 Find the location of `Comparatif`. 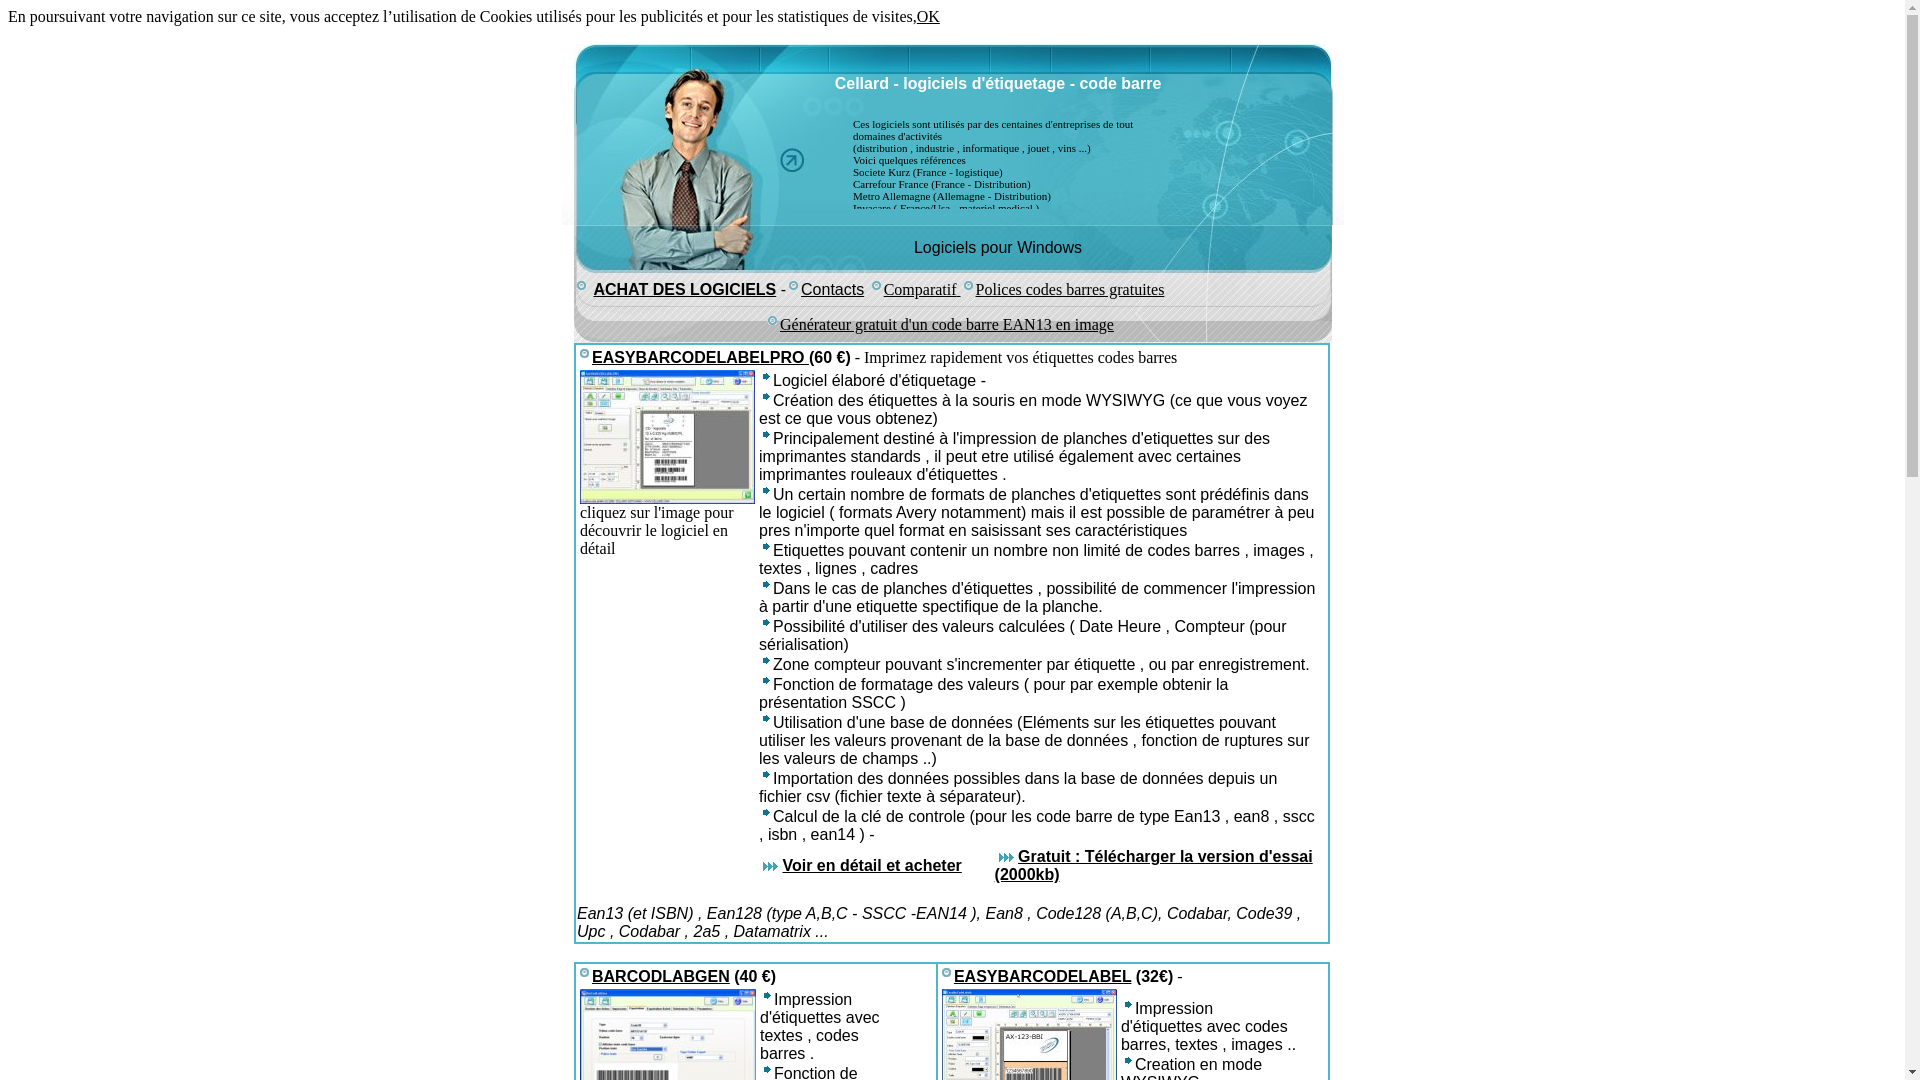

Comparatif is located at coordinates (920, 288).